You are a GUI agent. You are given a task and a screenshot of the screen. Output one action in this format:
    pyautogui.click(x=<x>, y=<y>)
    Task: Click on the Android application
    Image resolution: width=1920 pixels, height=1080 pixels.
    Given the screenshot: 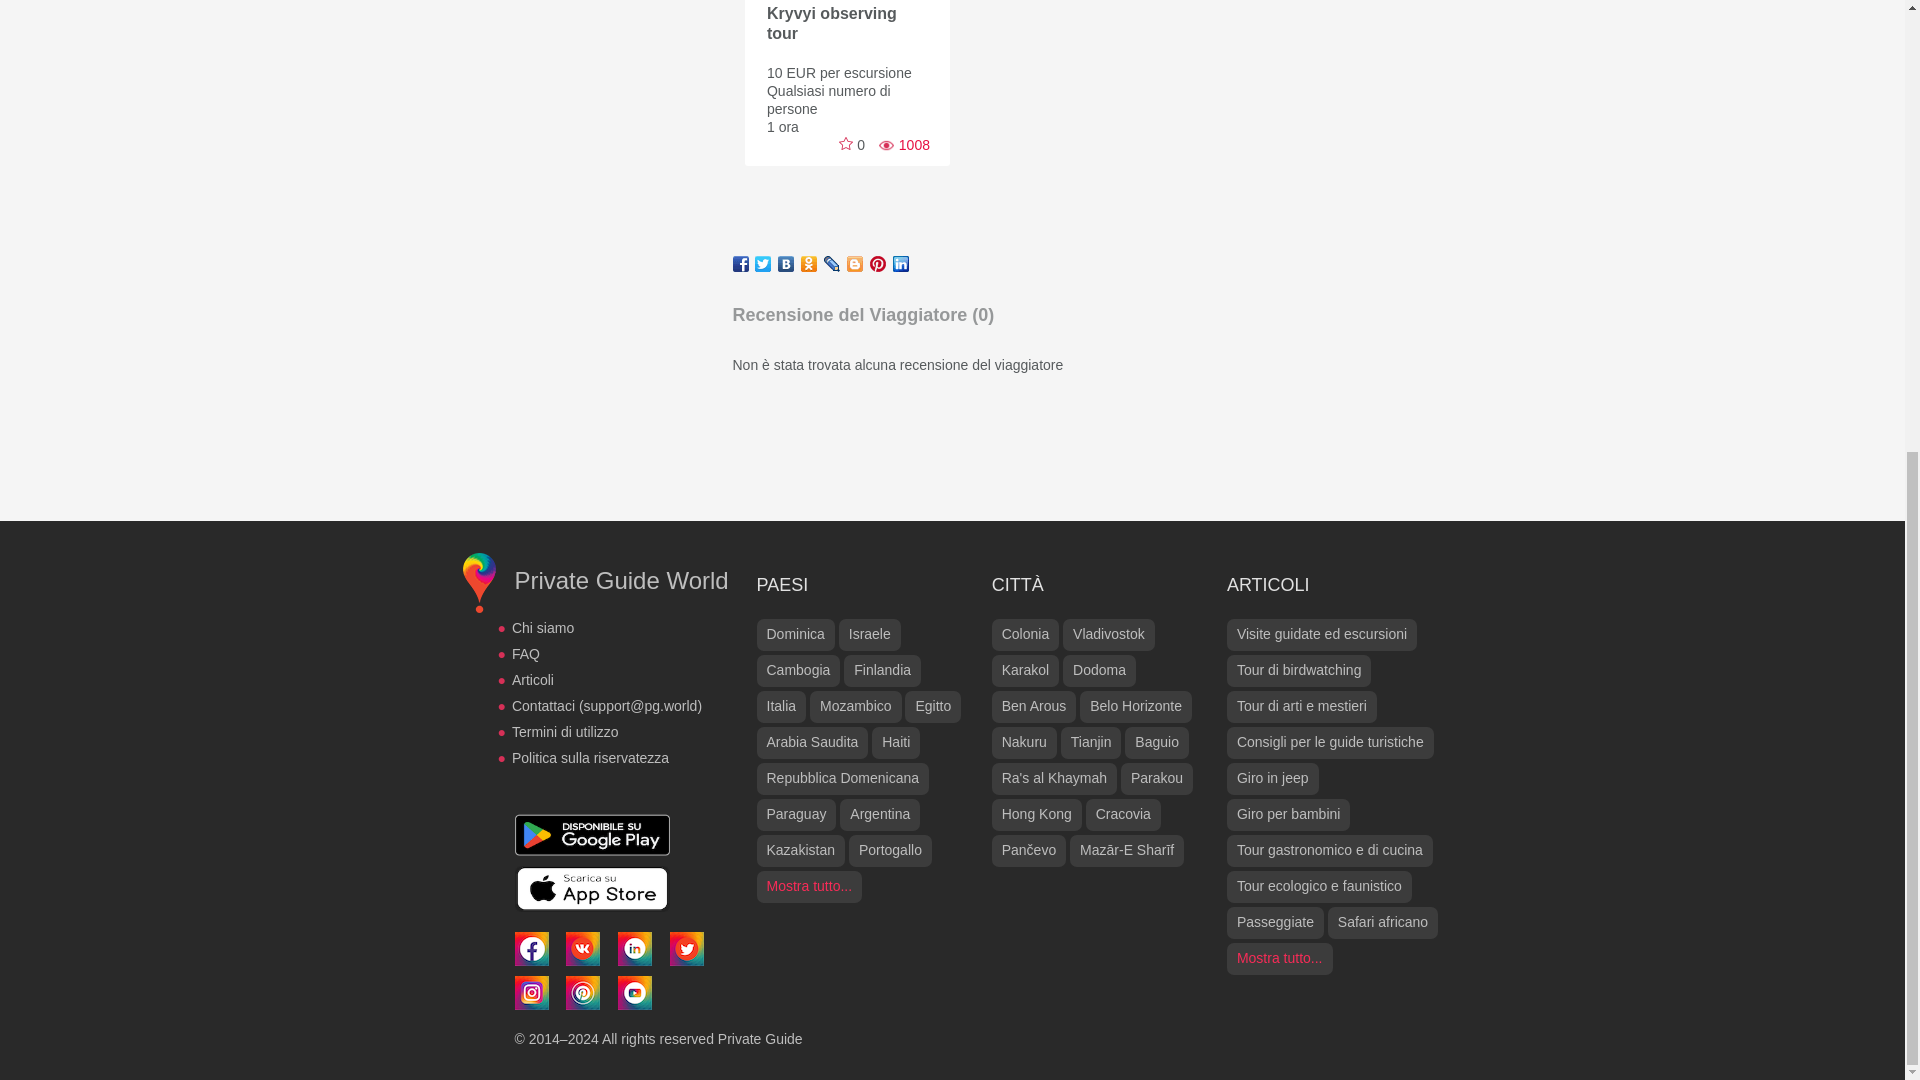 What is the action you would take?
    pyautogui.click(x=591, y=833)
    